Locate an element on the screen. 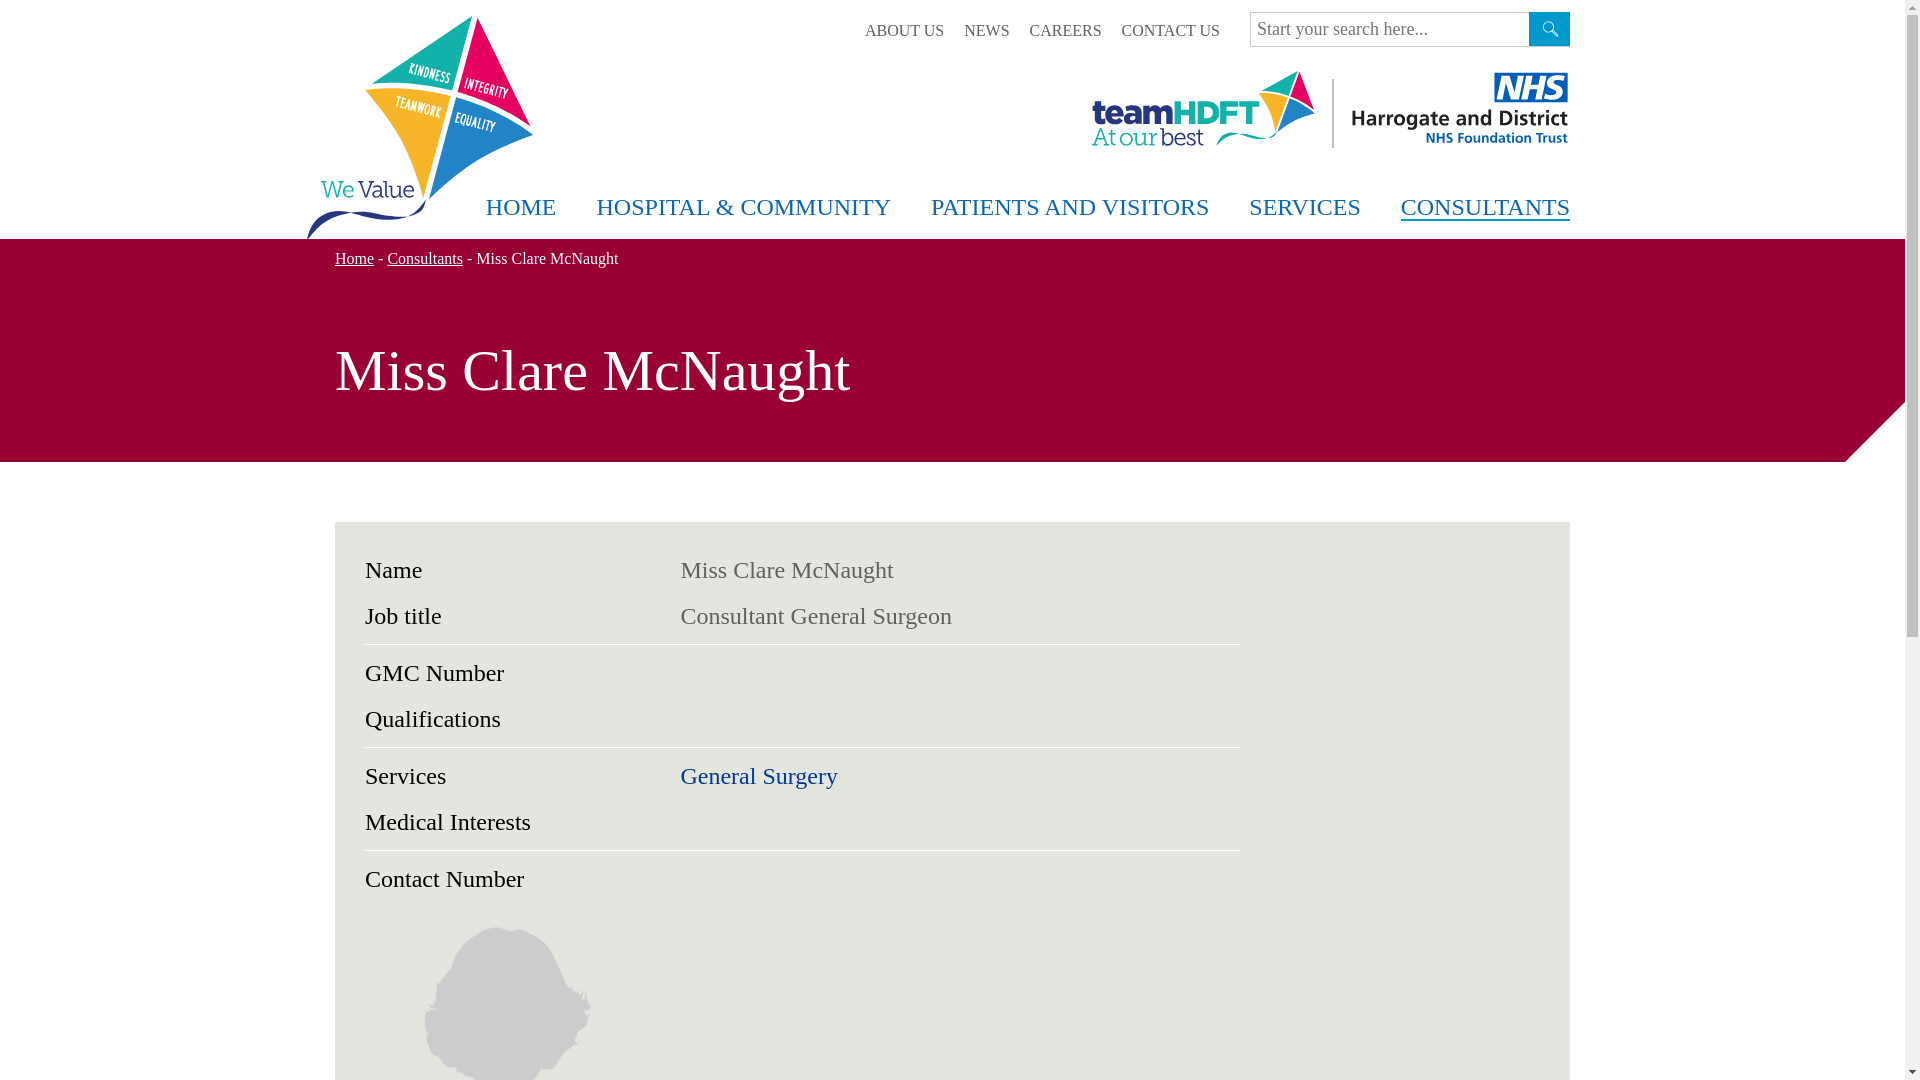 This screenshot has width=1920, height=1080. Search is located at coordinates (1549, 28).